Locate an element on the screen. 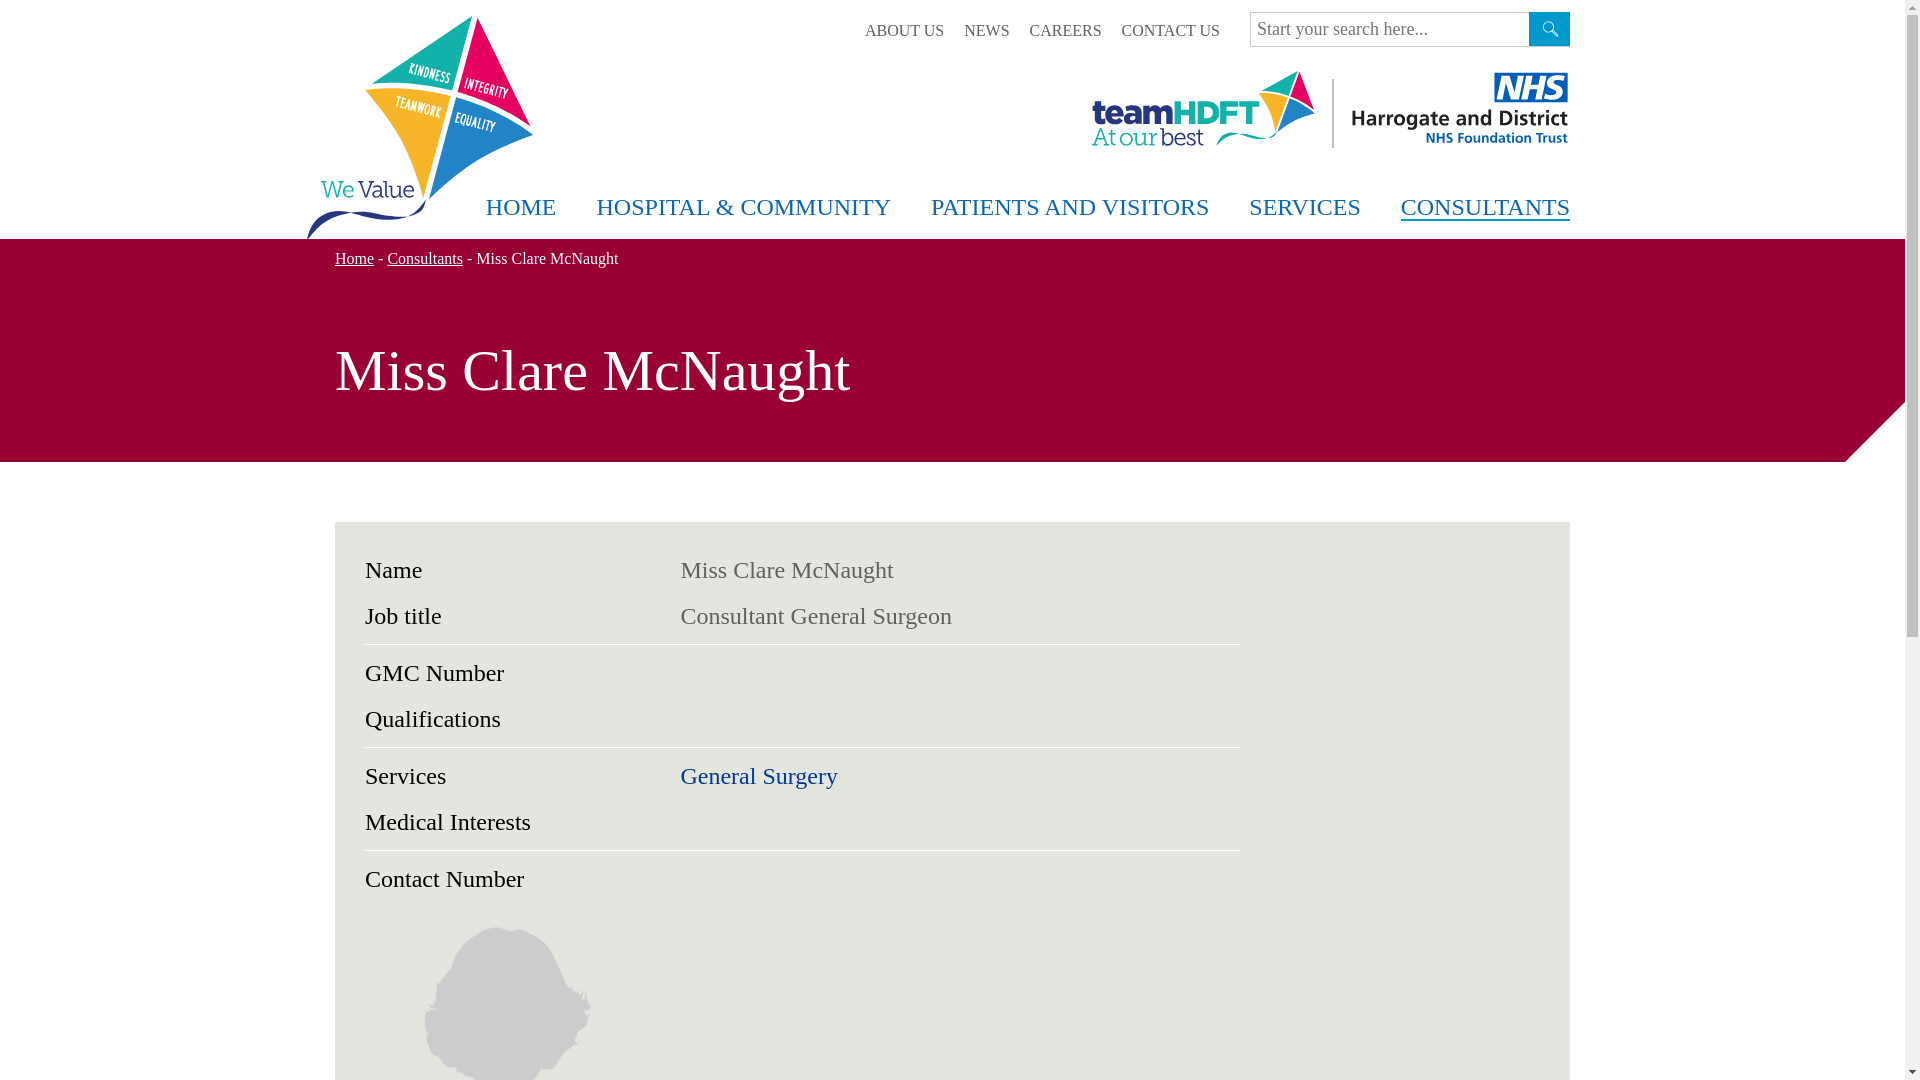 This screenshot has width=1920, height=1080. Search is located at coordinates (1549, 28).